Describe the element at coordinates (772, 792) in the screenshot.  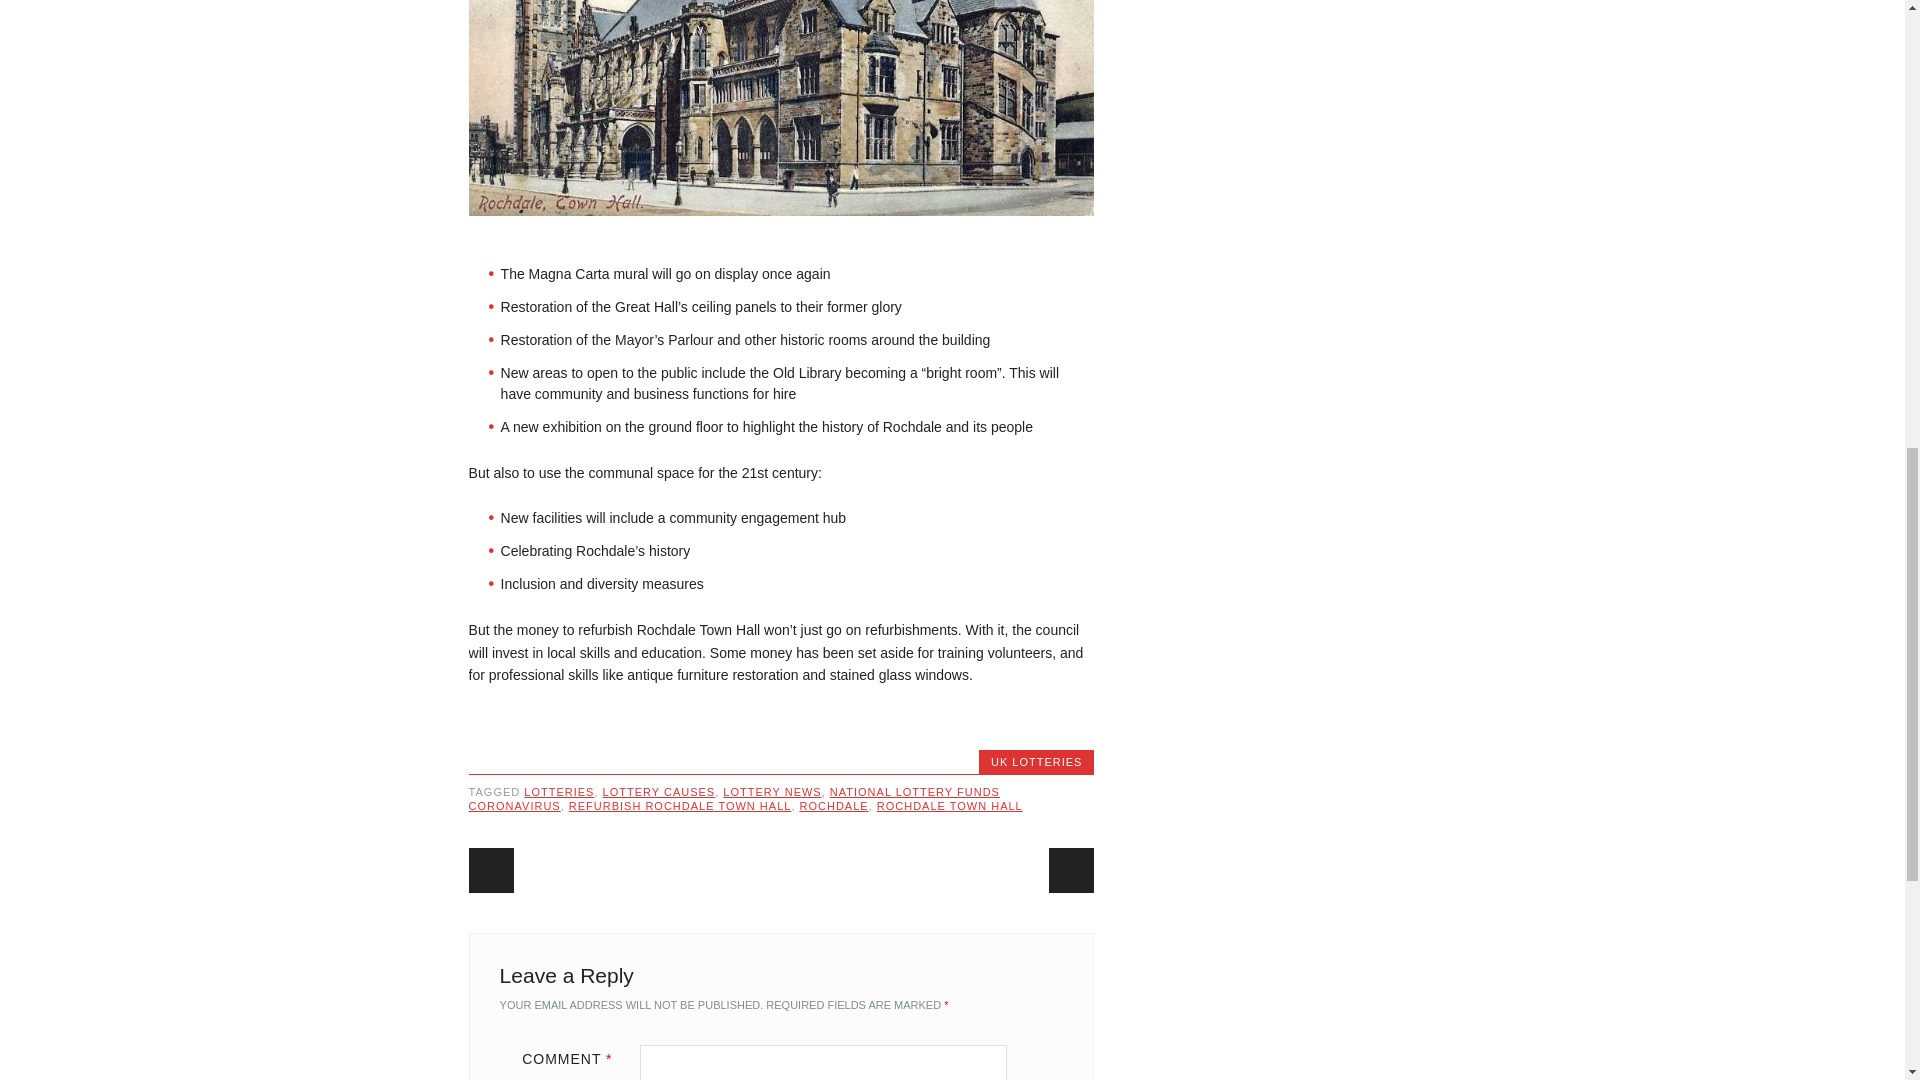
I see `LOTTERY NEWS` at that location.